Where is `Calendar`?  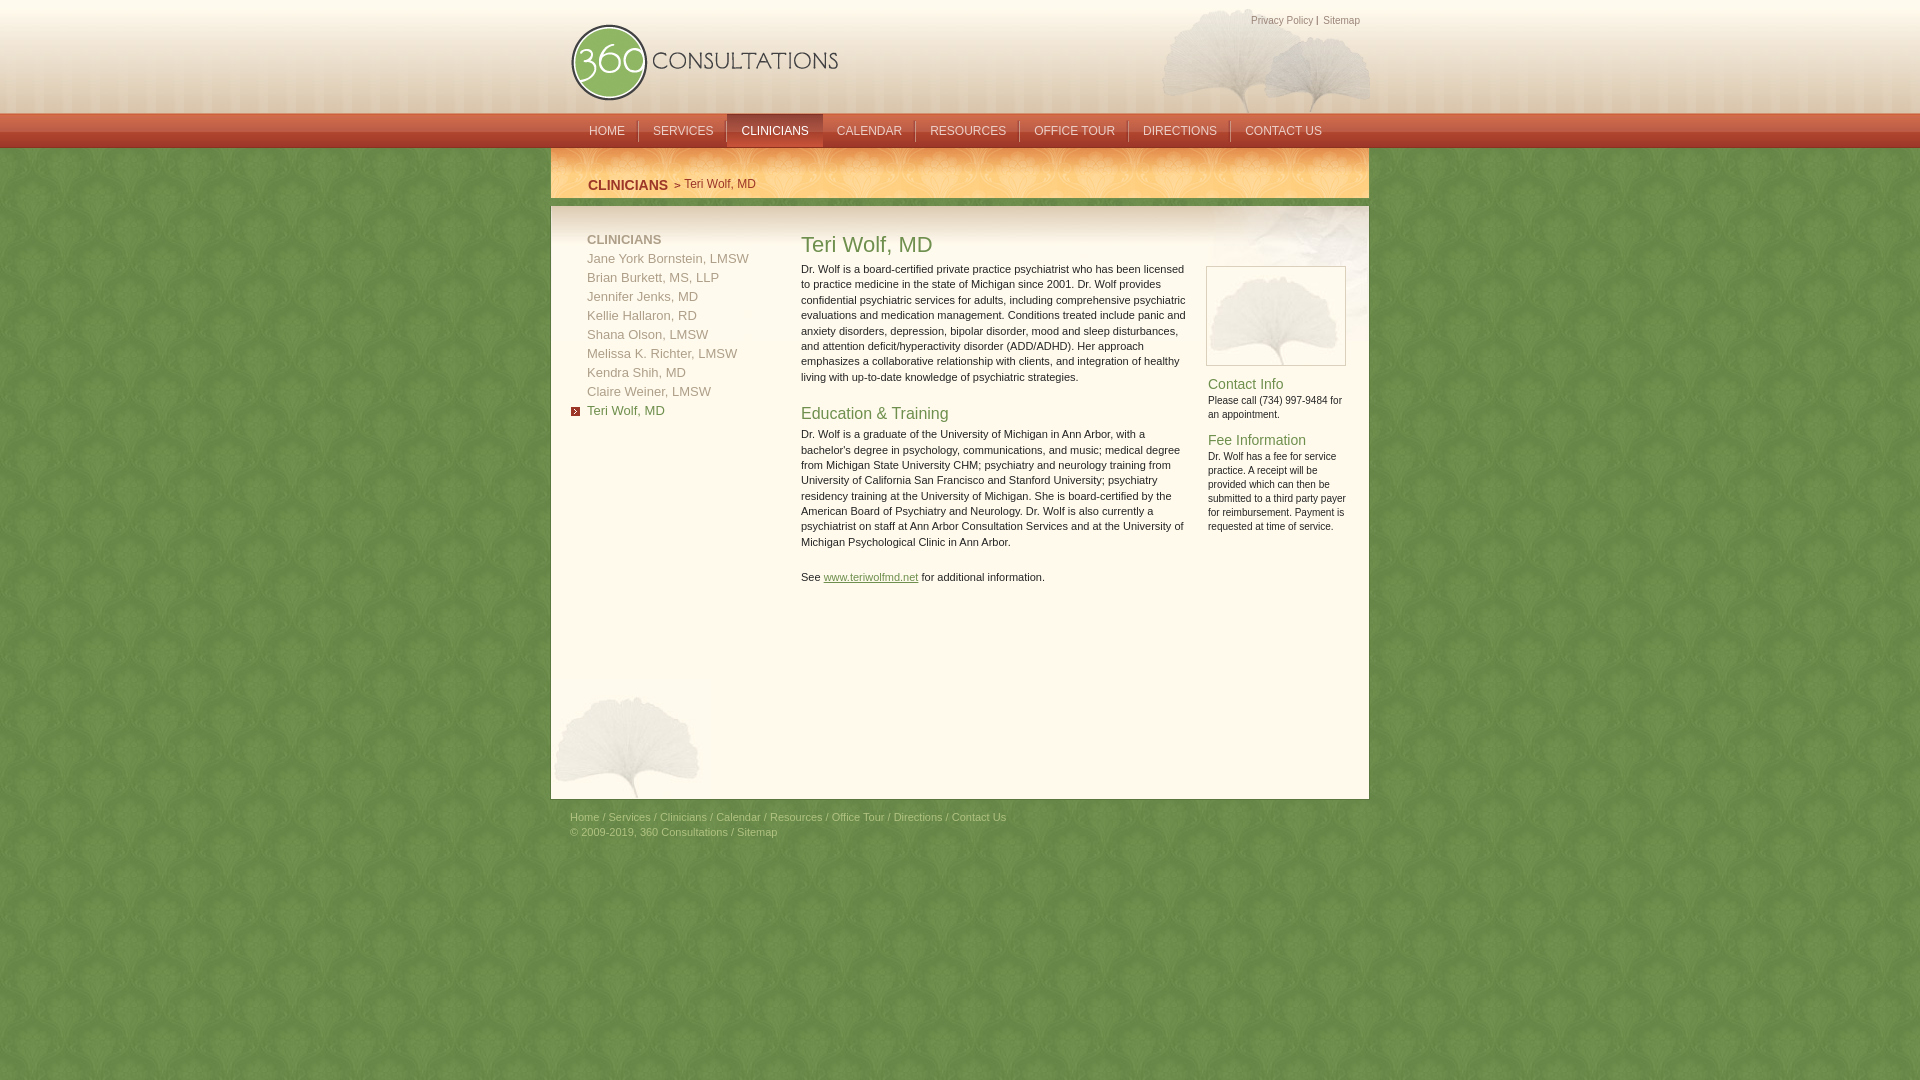
Calendar is located at coordinates (738, 817).